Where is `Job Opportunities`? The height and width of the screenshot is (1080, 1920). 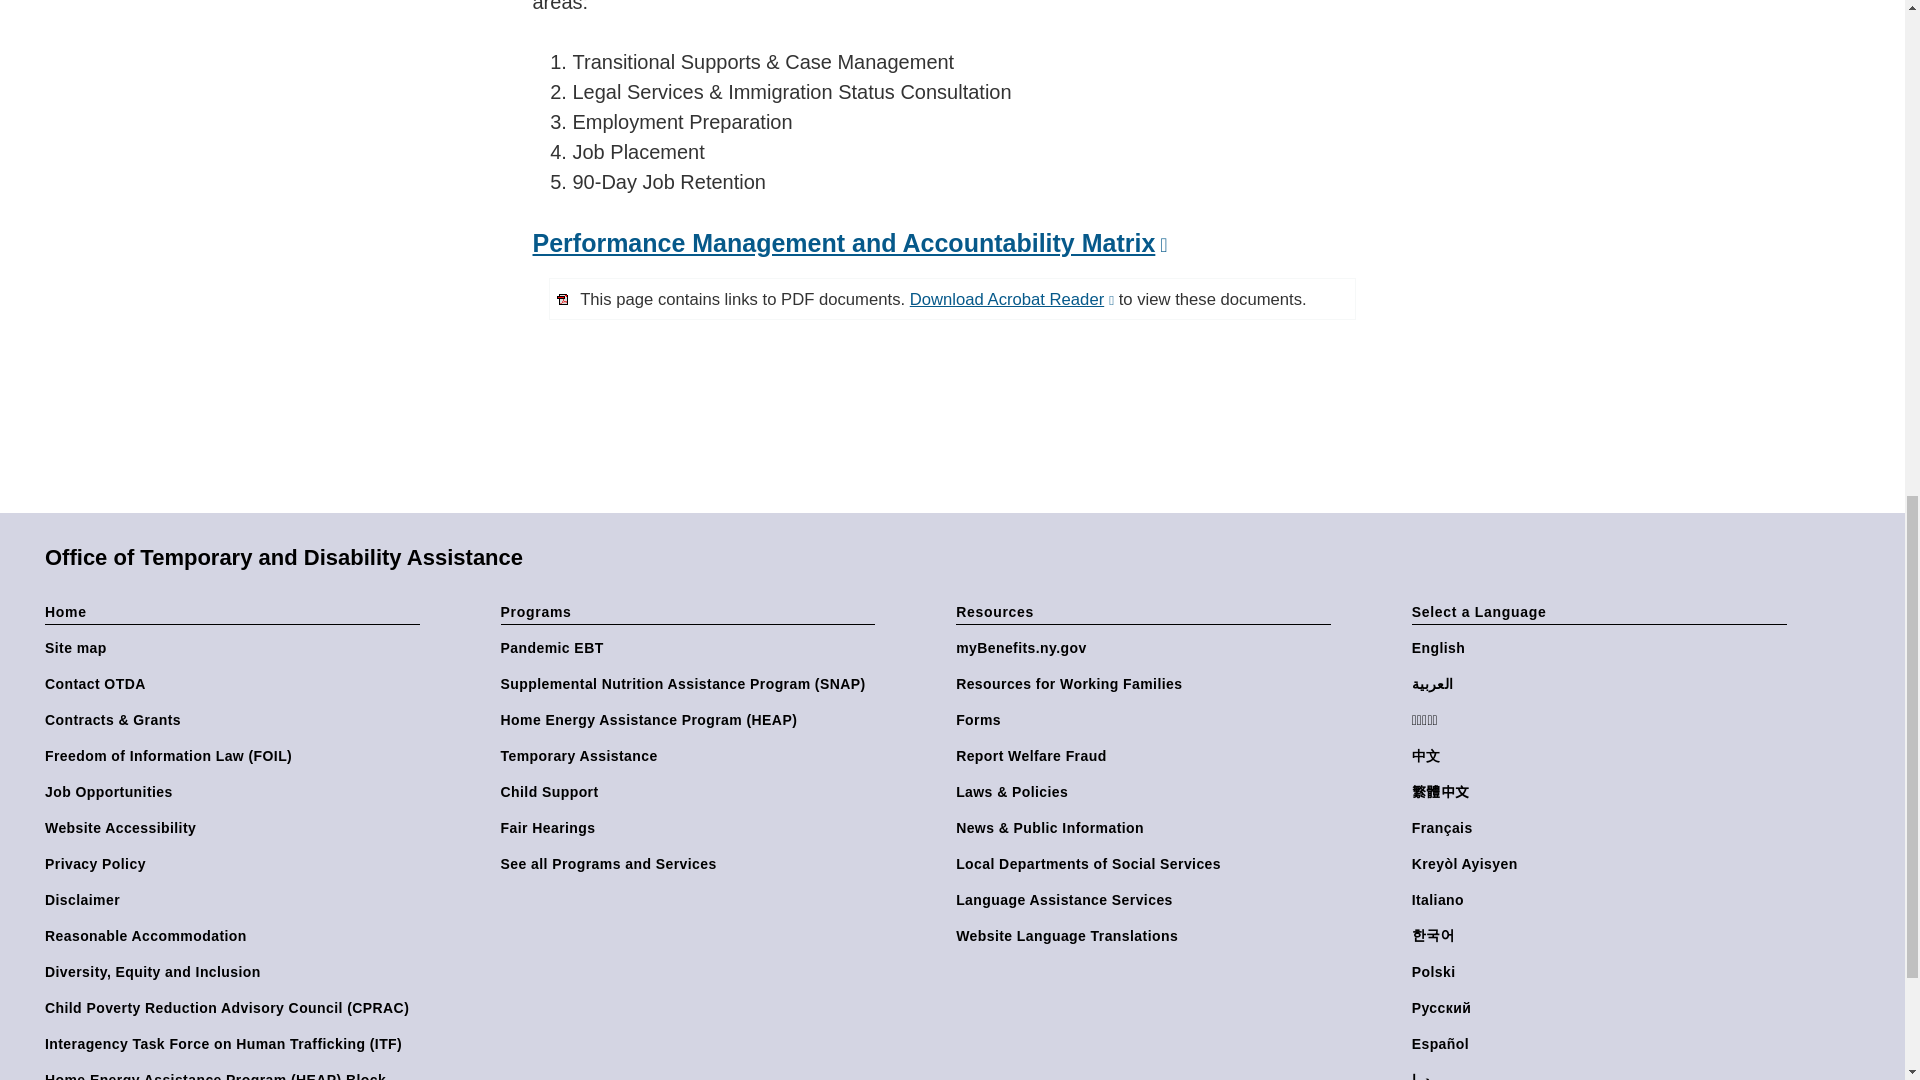
Job Opportunities is located at coordinates (236, 792).